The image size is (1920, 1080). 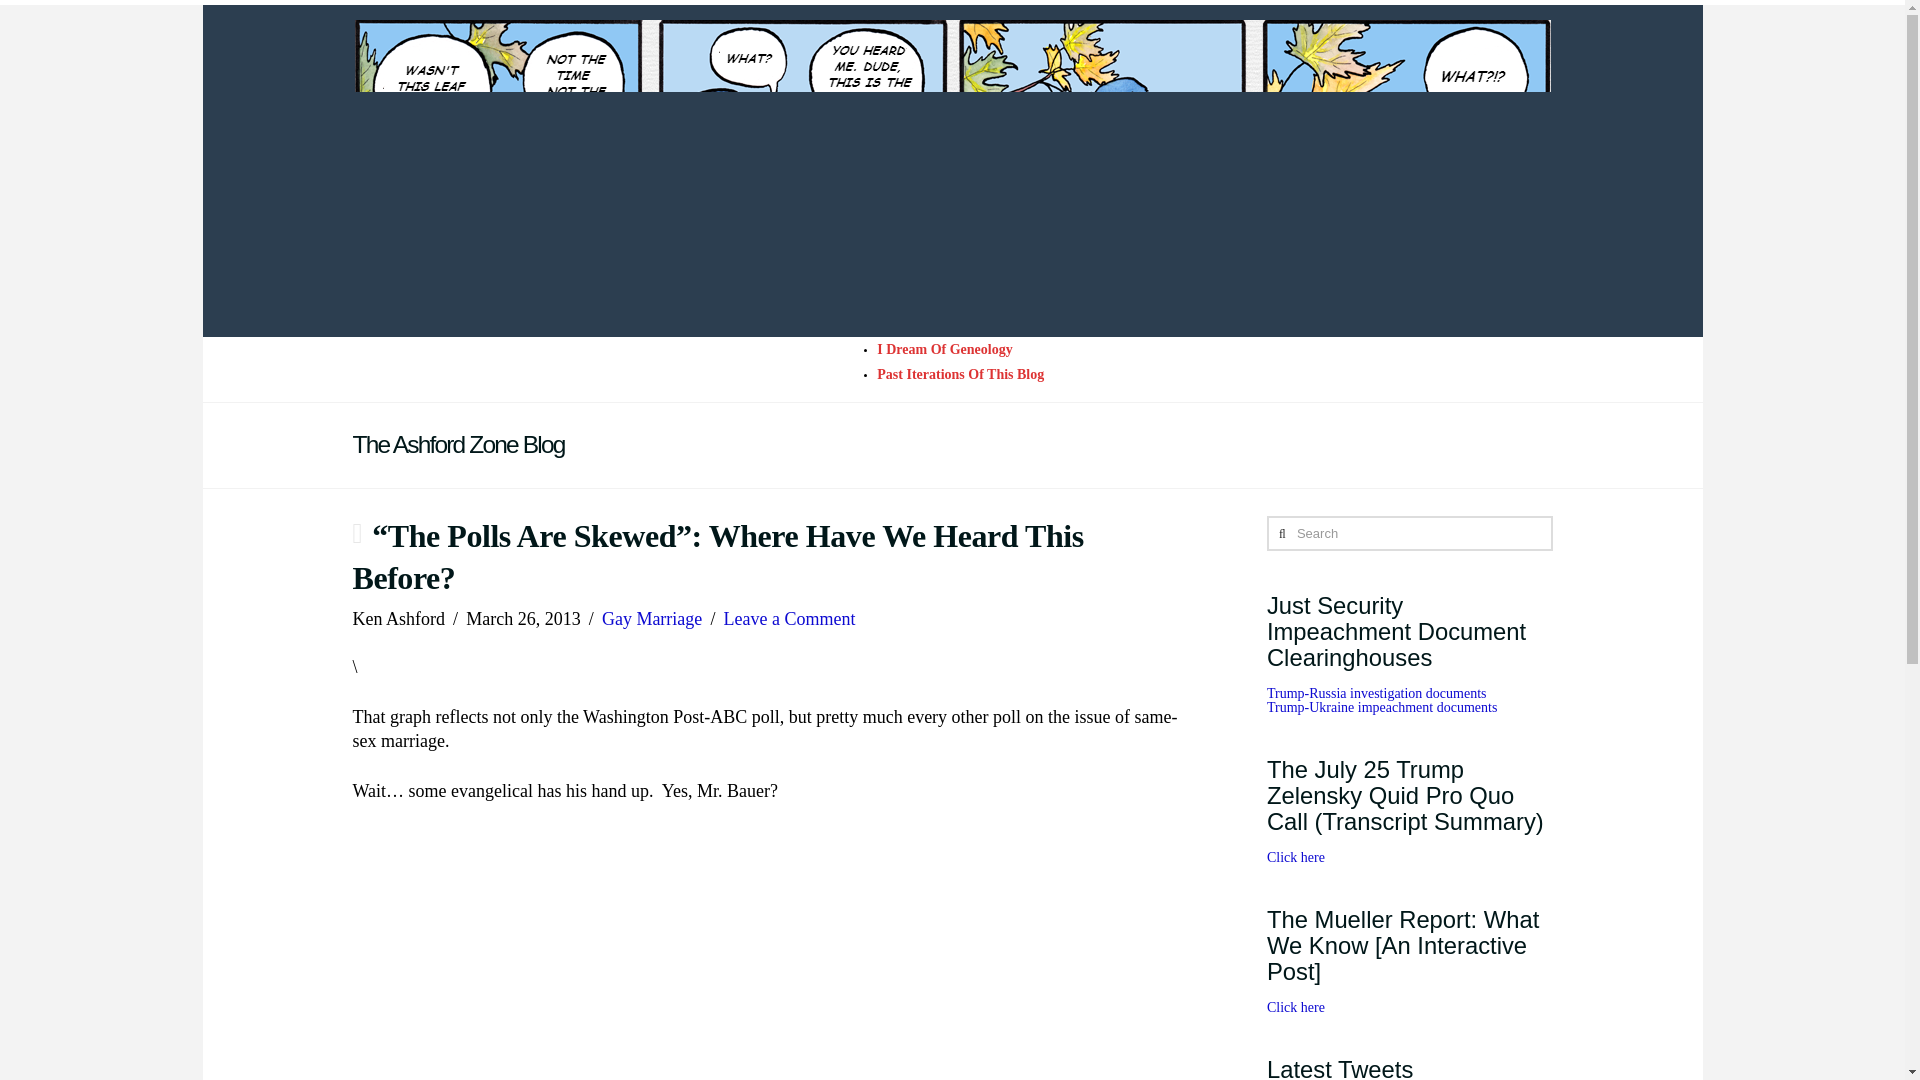 I want to click on Trump-Russia investigation documents, so click(x=1376, y=692).